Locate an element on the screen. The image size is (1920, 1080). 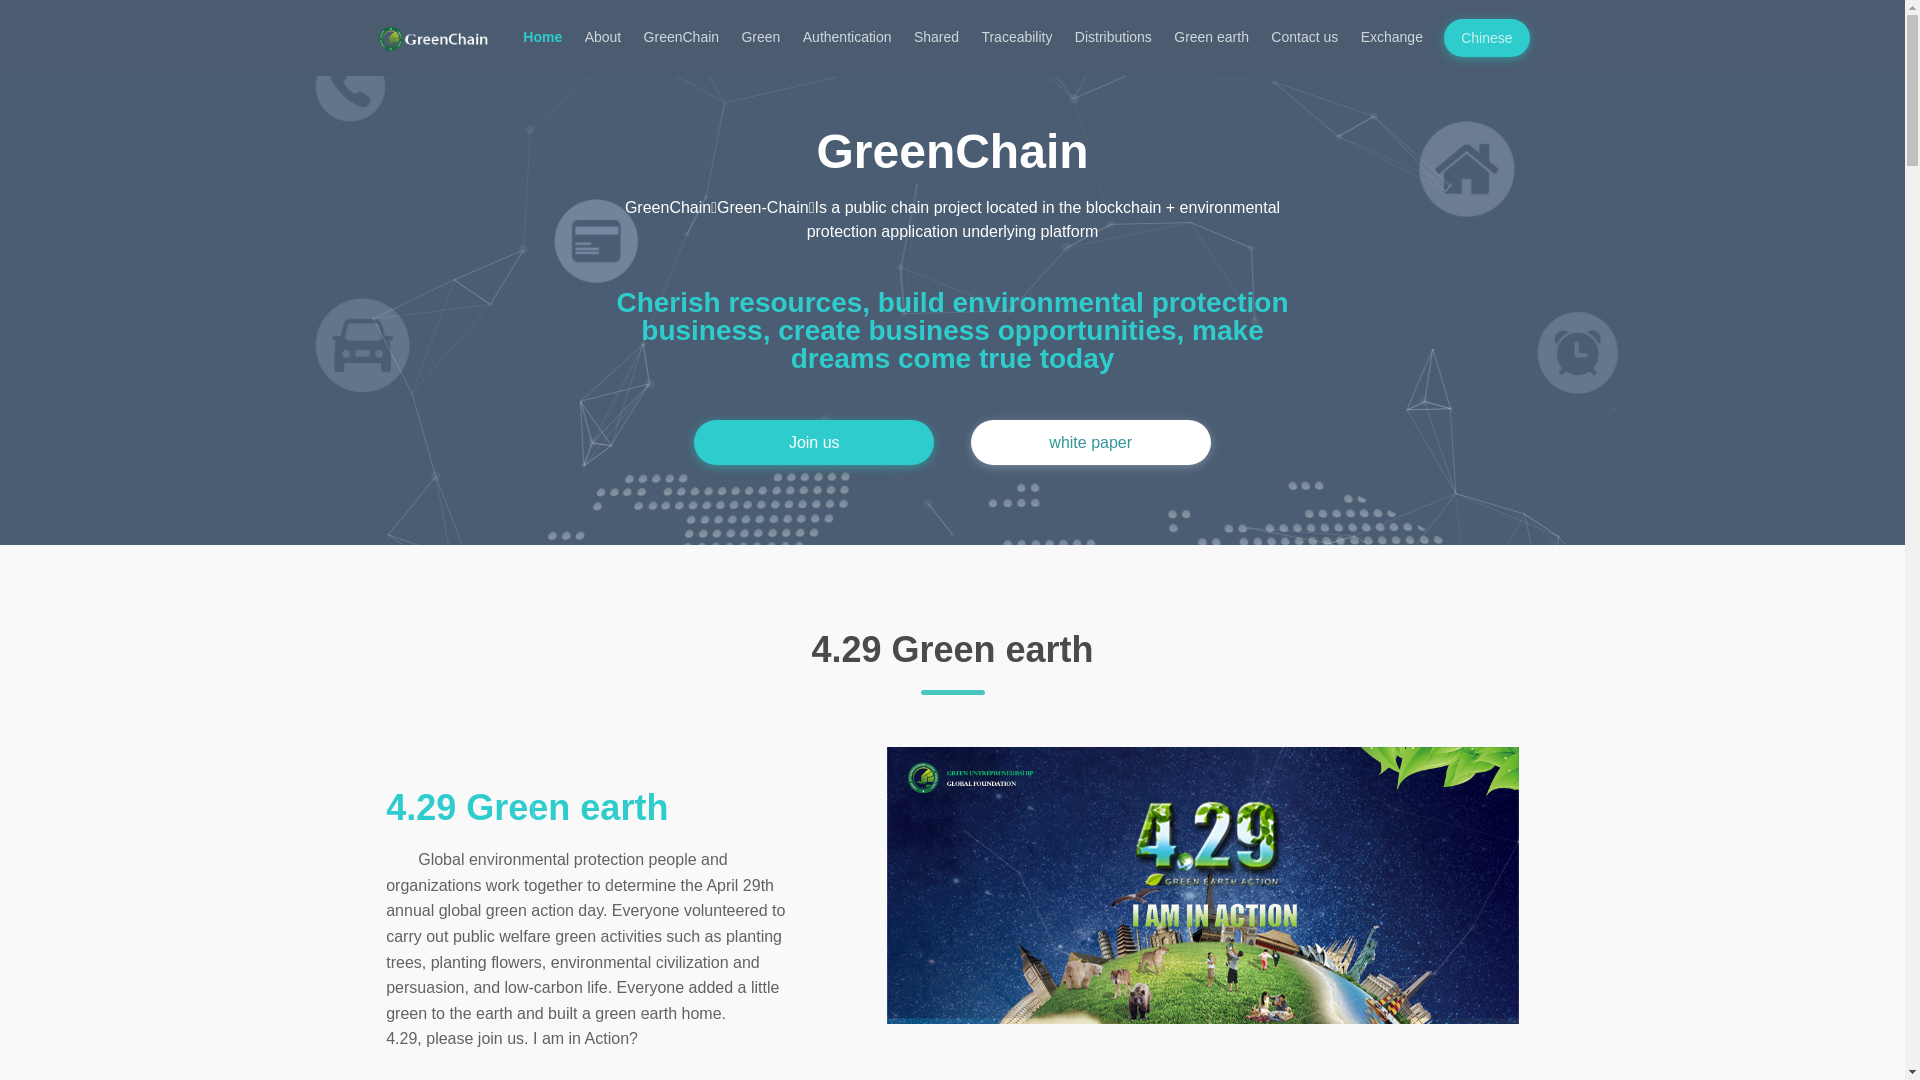
Authentication is located at coordinates (848, 37).